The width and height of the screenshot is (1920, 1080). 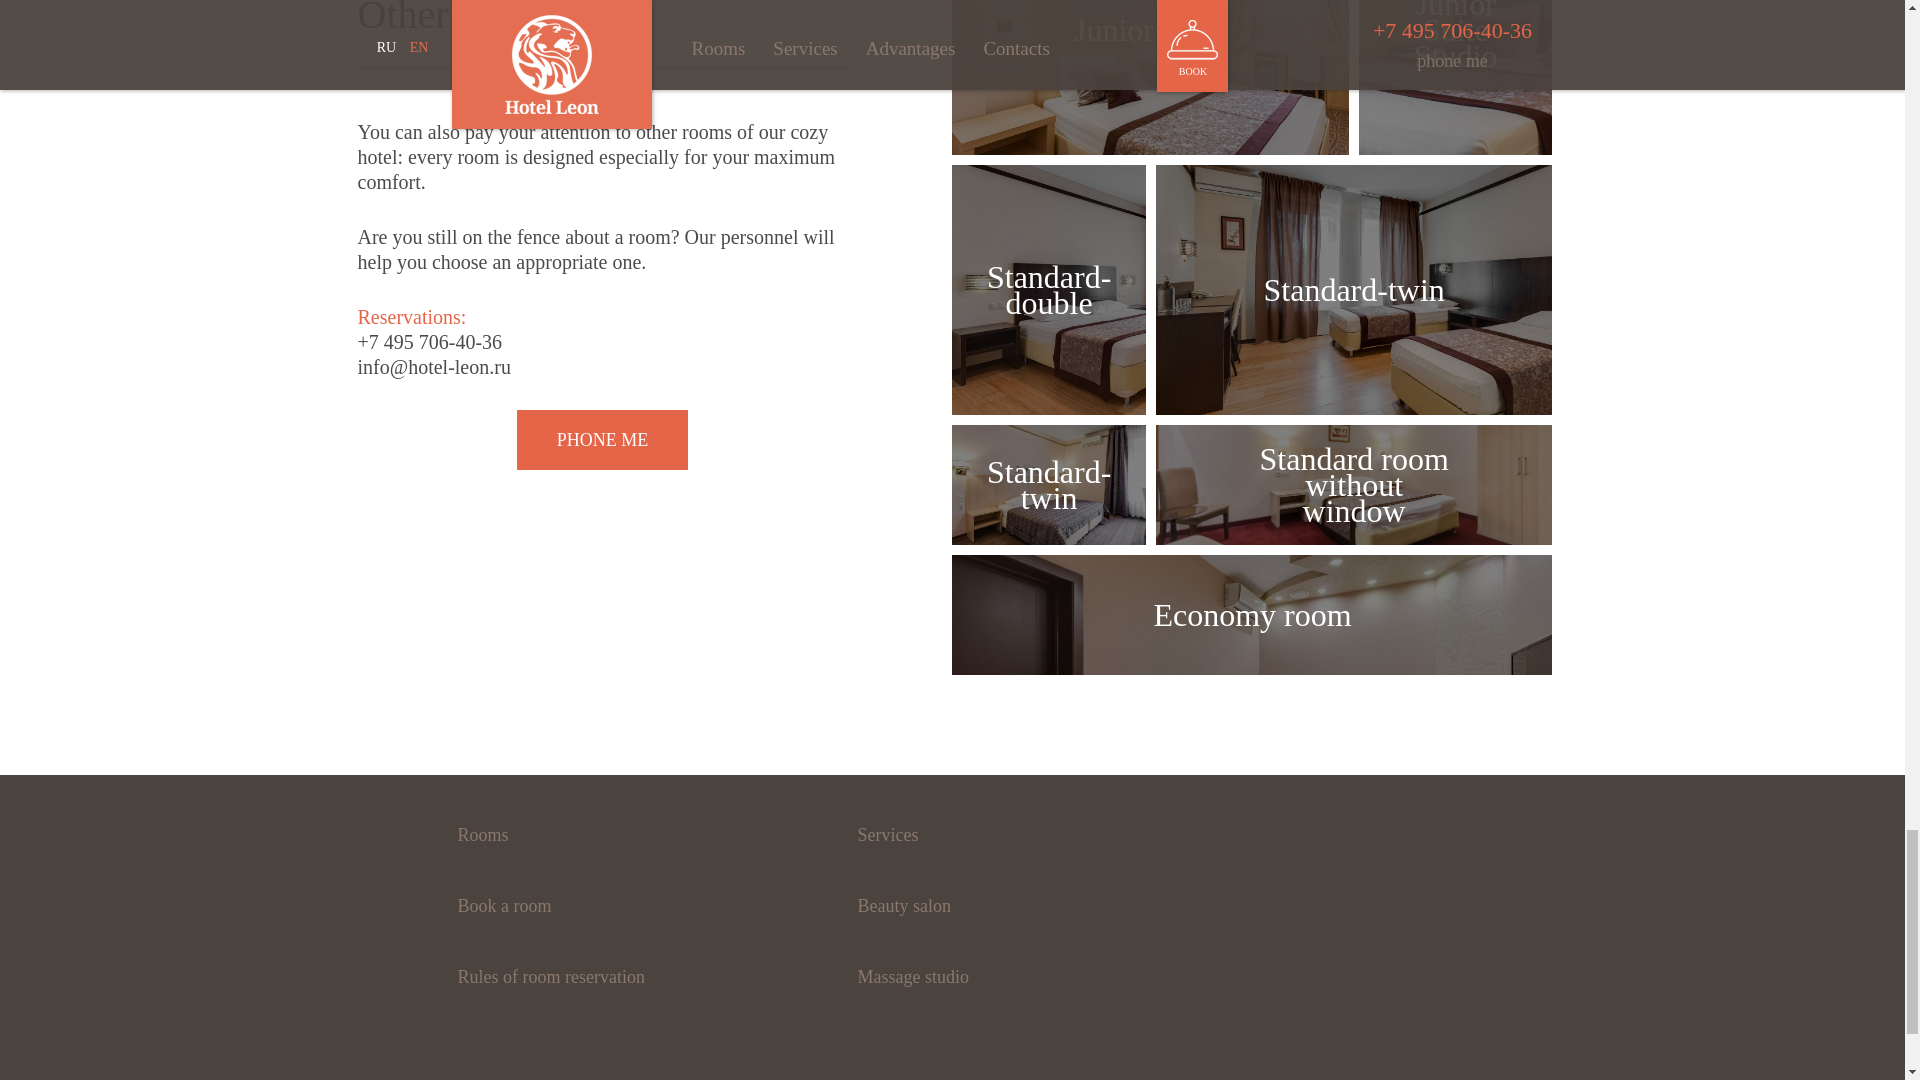 What do you see at coordinates (504, 906) in the screenshot?
I see `Book a room` at bounding box center [504, 906].